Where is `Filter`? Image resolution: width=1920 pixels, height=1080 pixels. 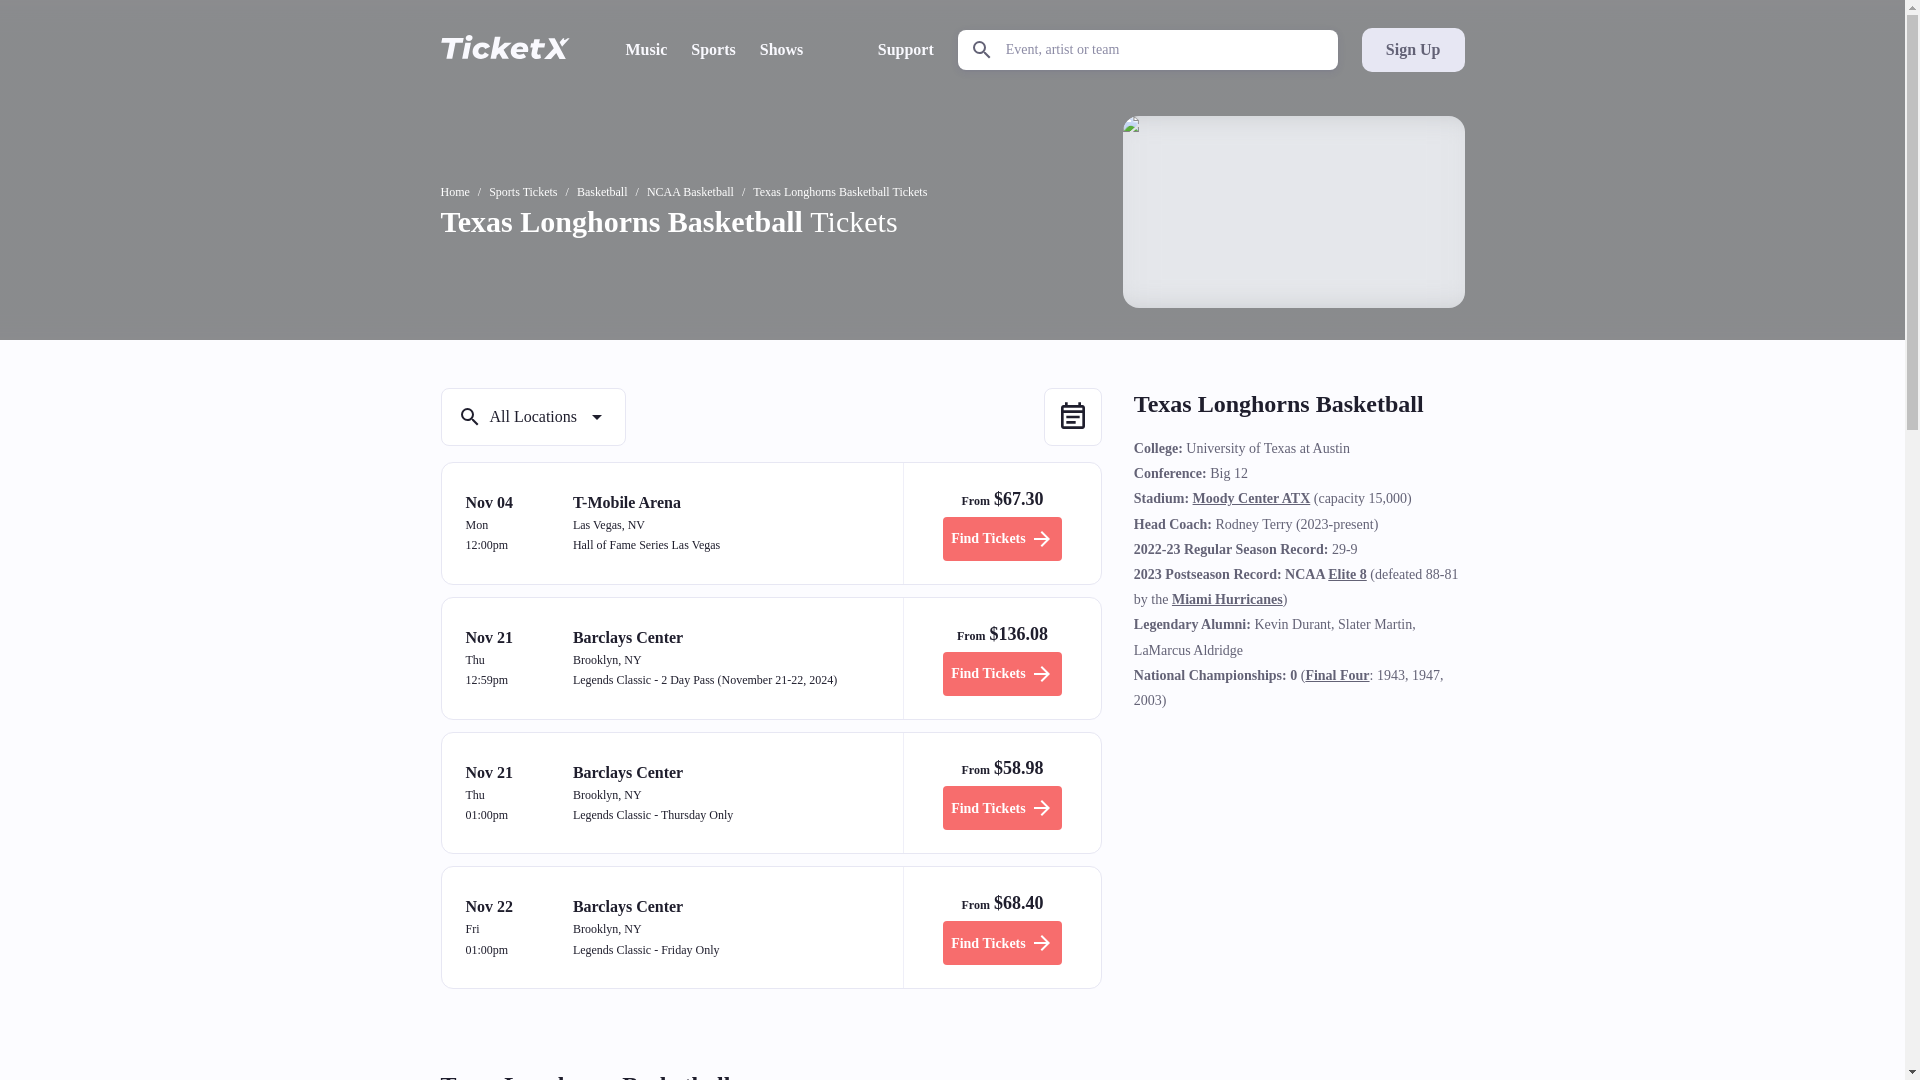
Filter is located at coordinates (532, 416).